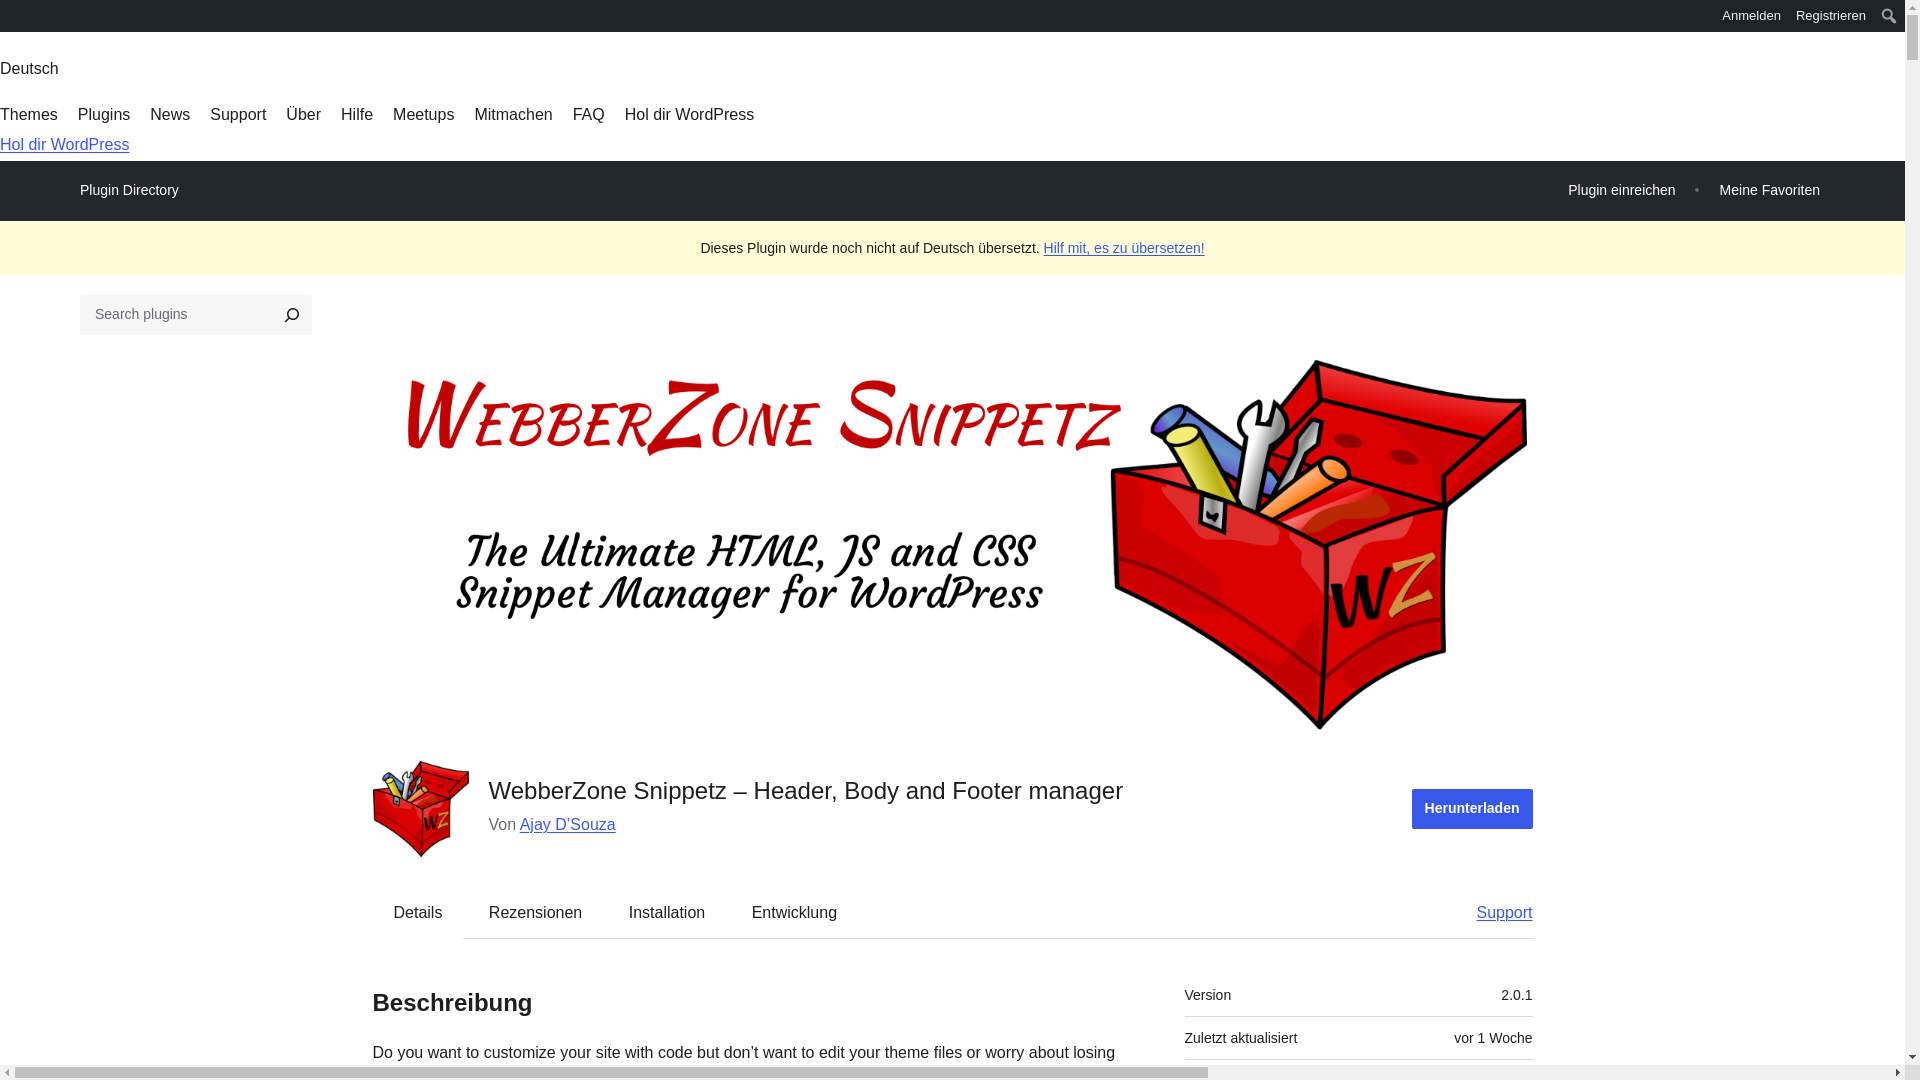 The width and height of the screenshot is (1920, 1080). Describe the element at coordinates (1770, 190) in the screenshot. I see `Meine Favoriten` at that location.